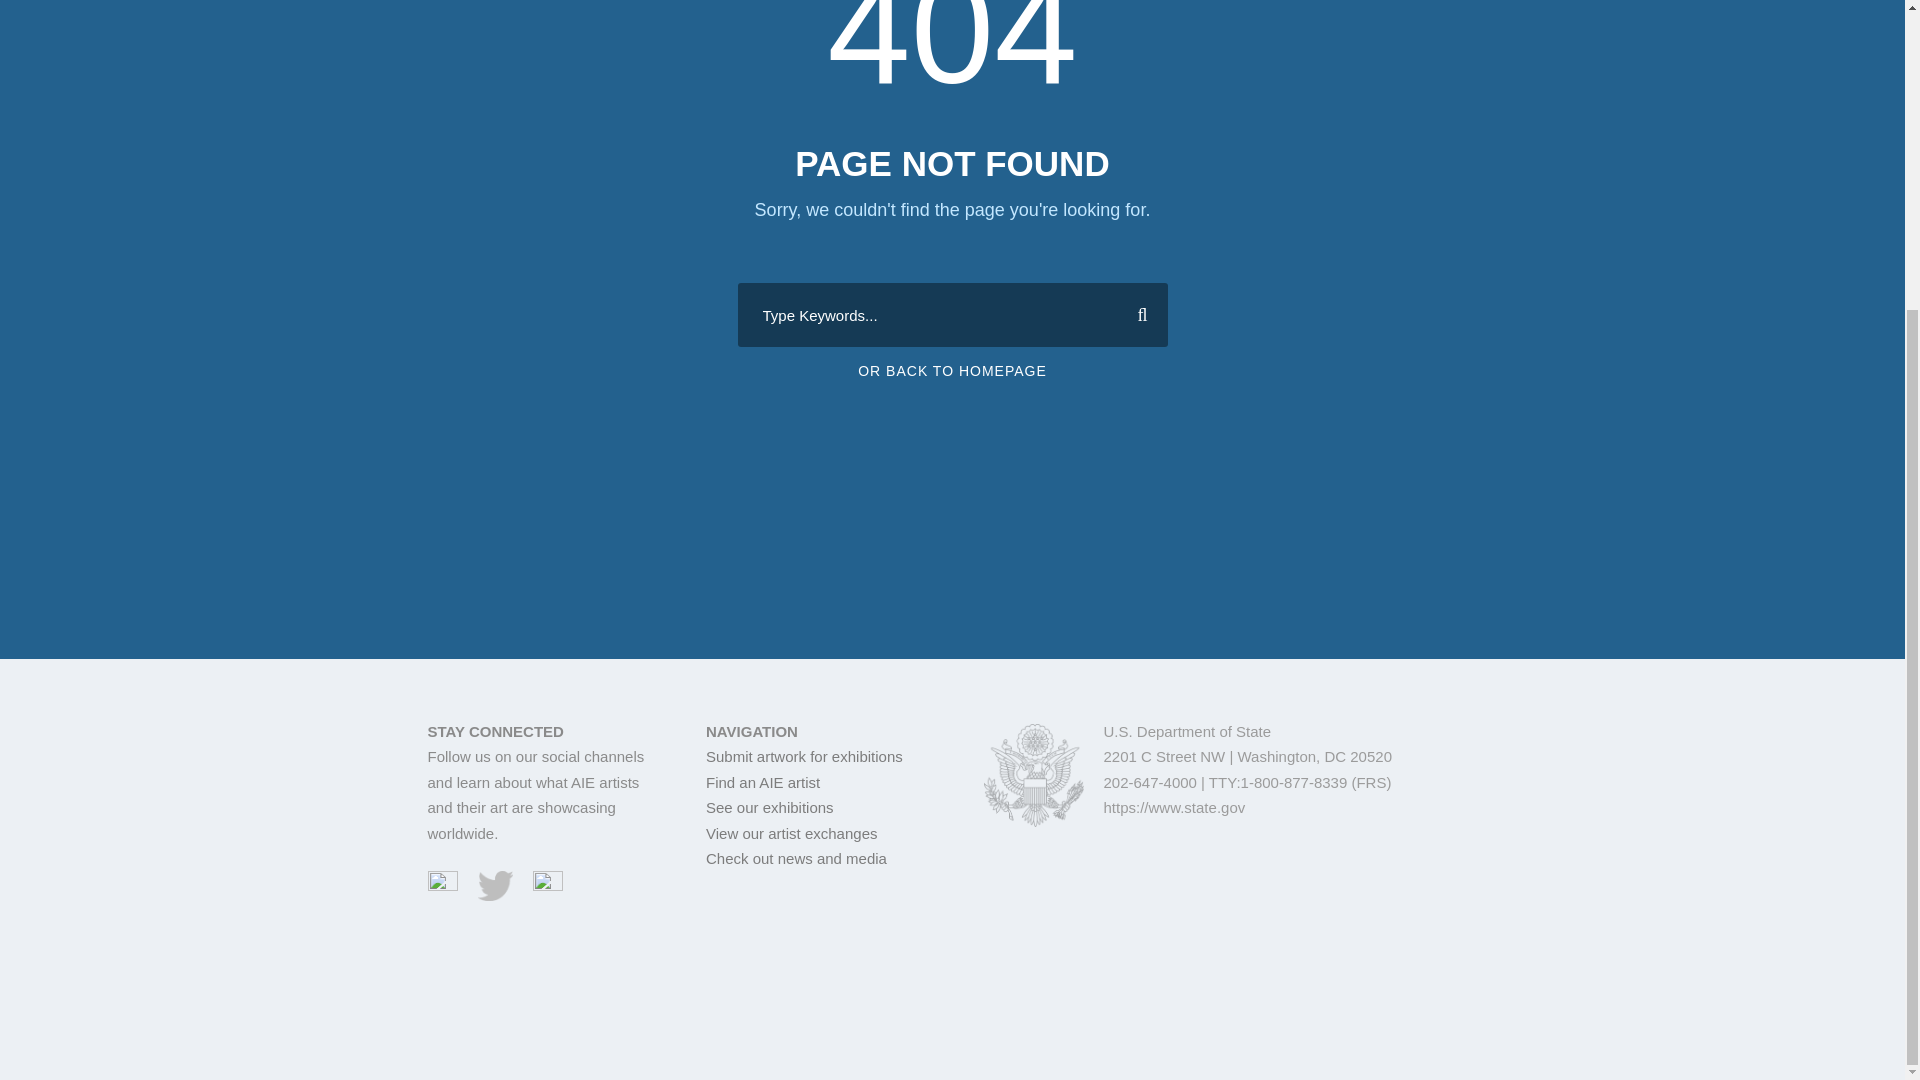 This screenshot has width=1920, height=1080. Describe the element at coordinates (952, 370) in the screenshot. I see `OR BACK TO HOMEPAGE` at that location.